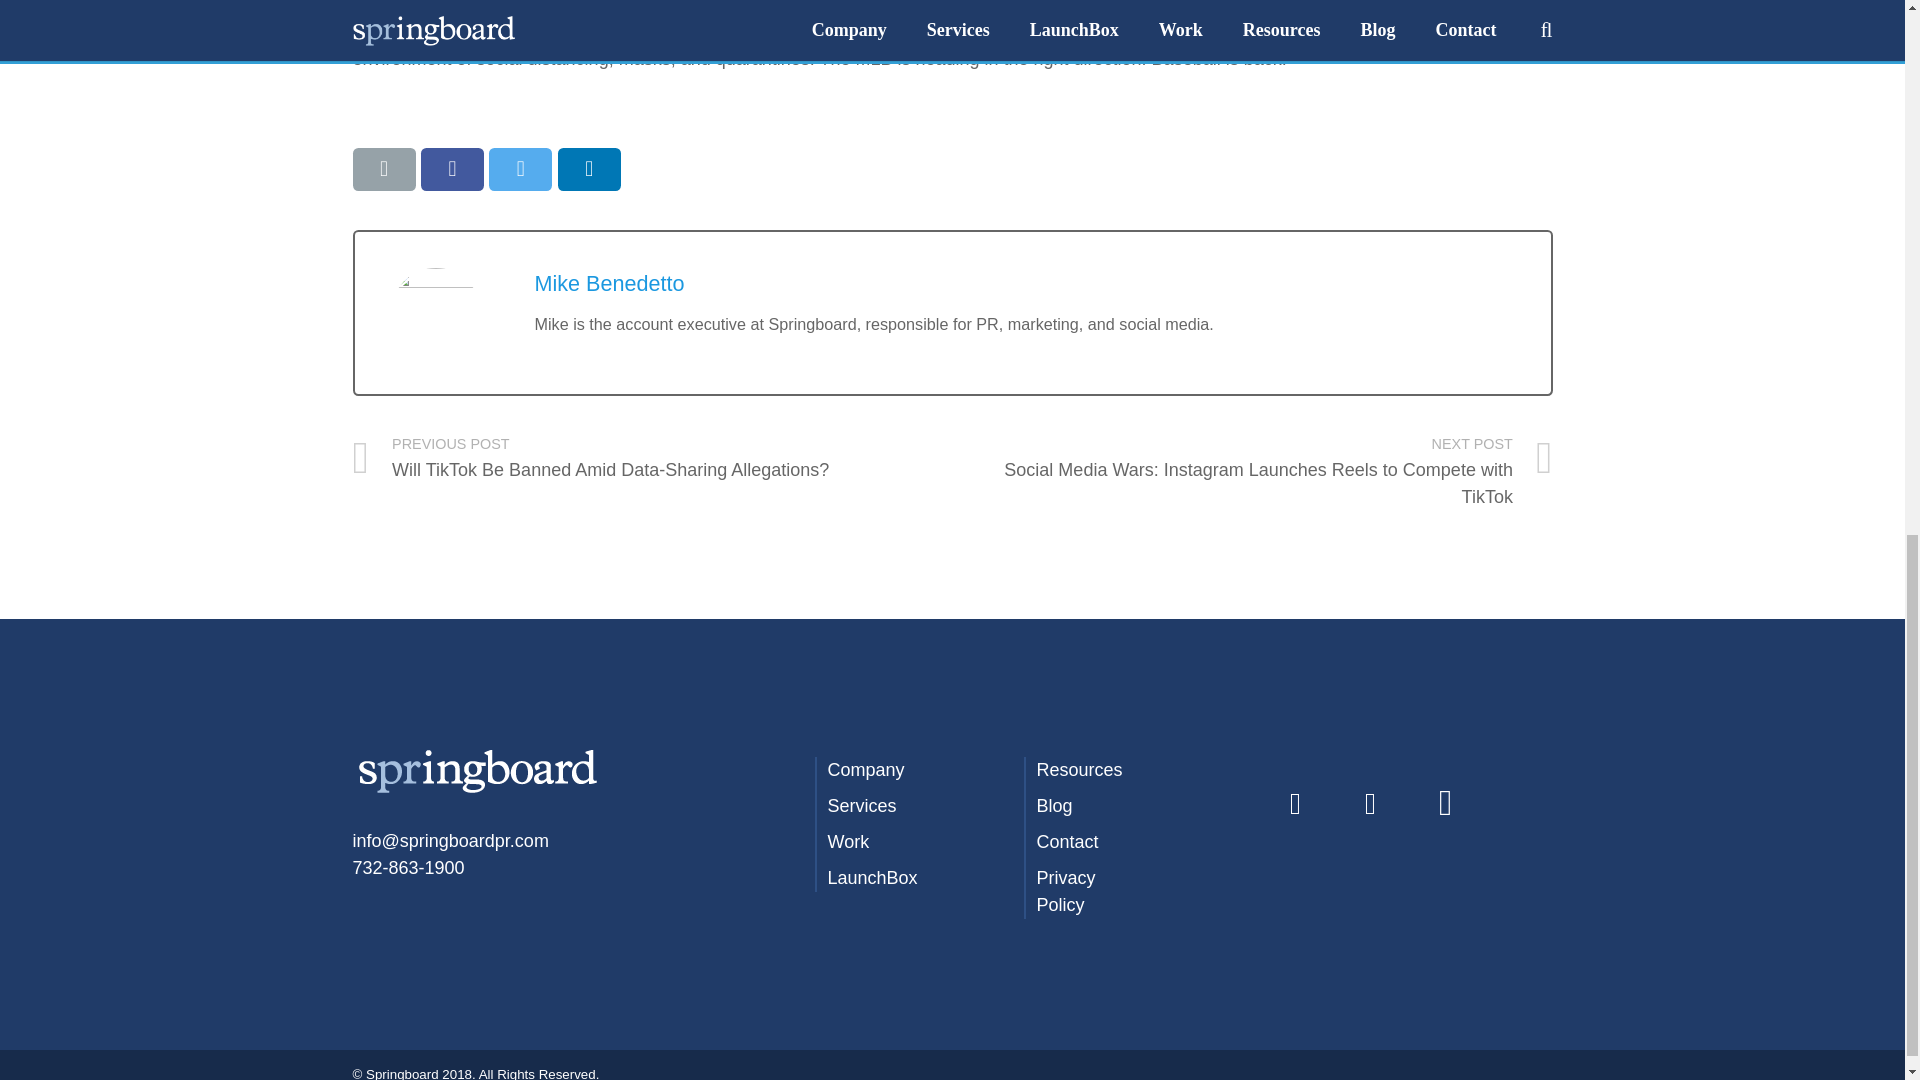  I want to click on Share this, so click(452, 169).